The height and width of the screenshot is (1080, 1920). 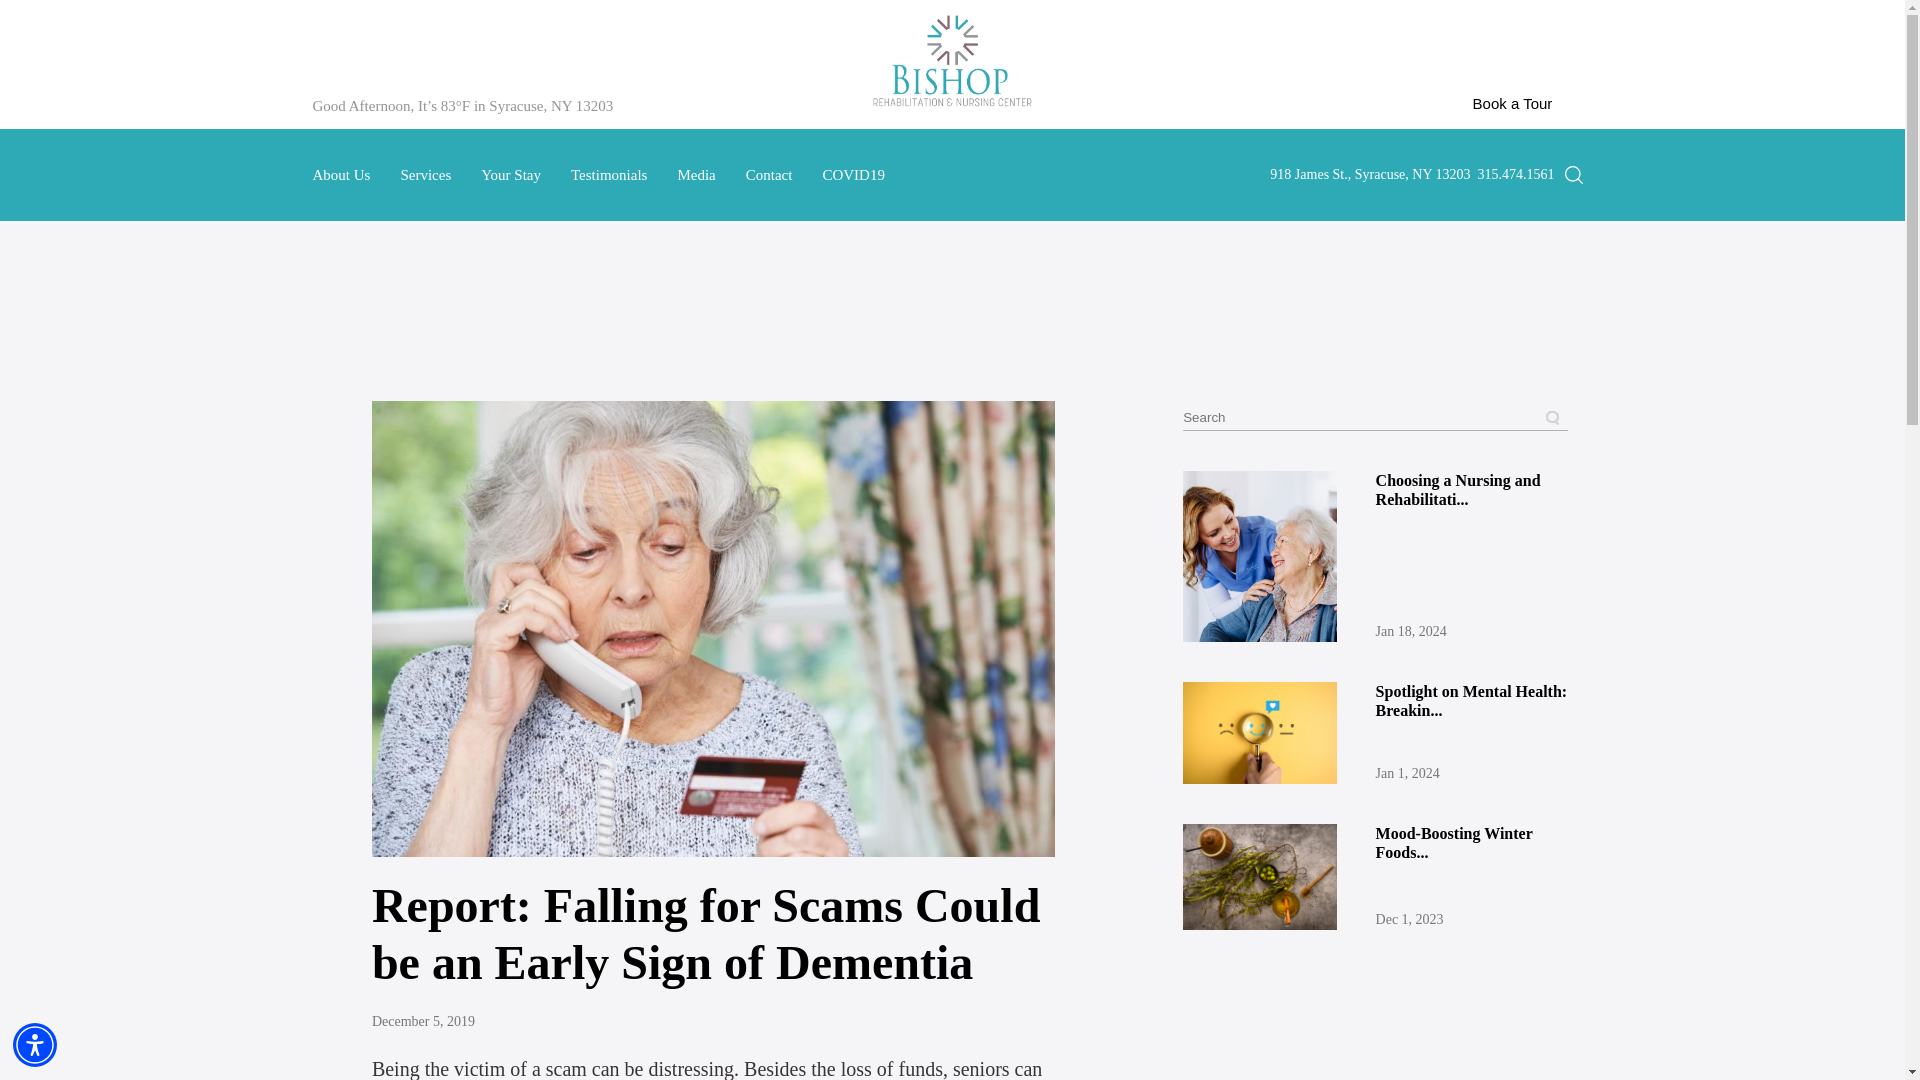 I want to click on Book a Tour, so click(x=1512, y=102).